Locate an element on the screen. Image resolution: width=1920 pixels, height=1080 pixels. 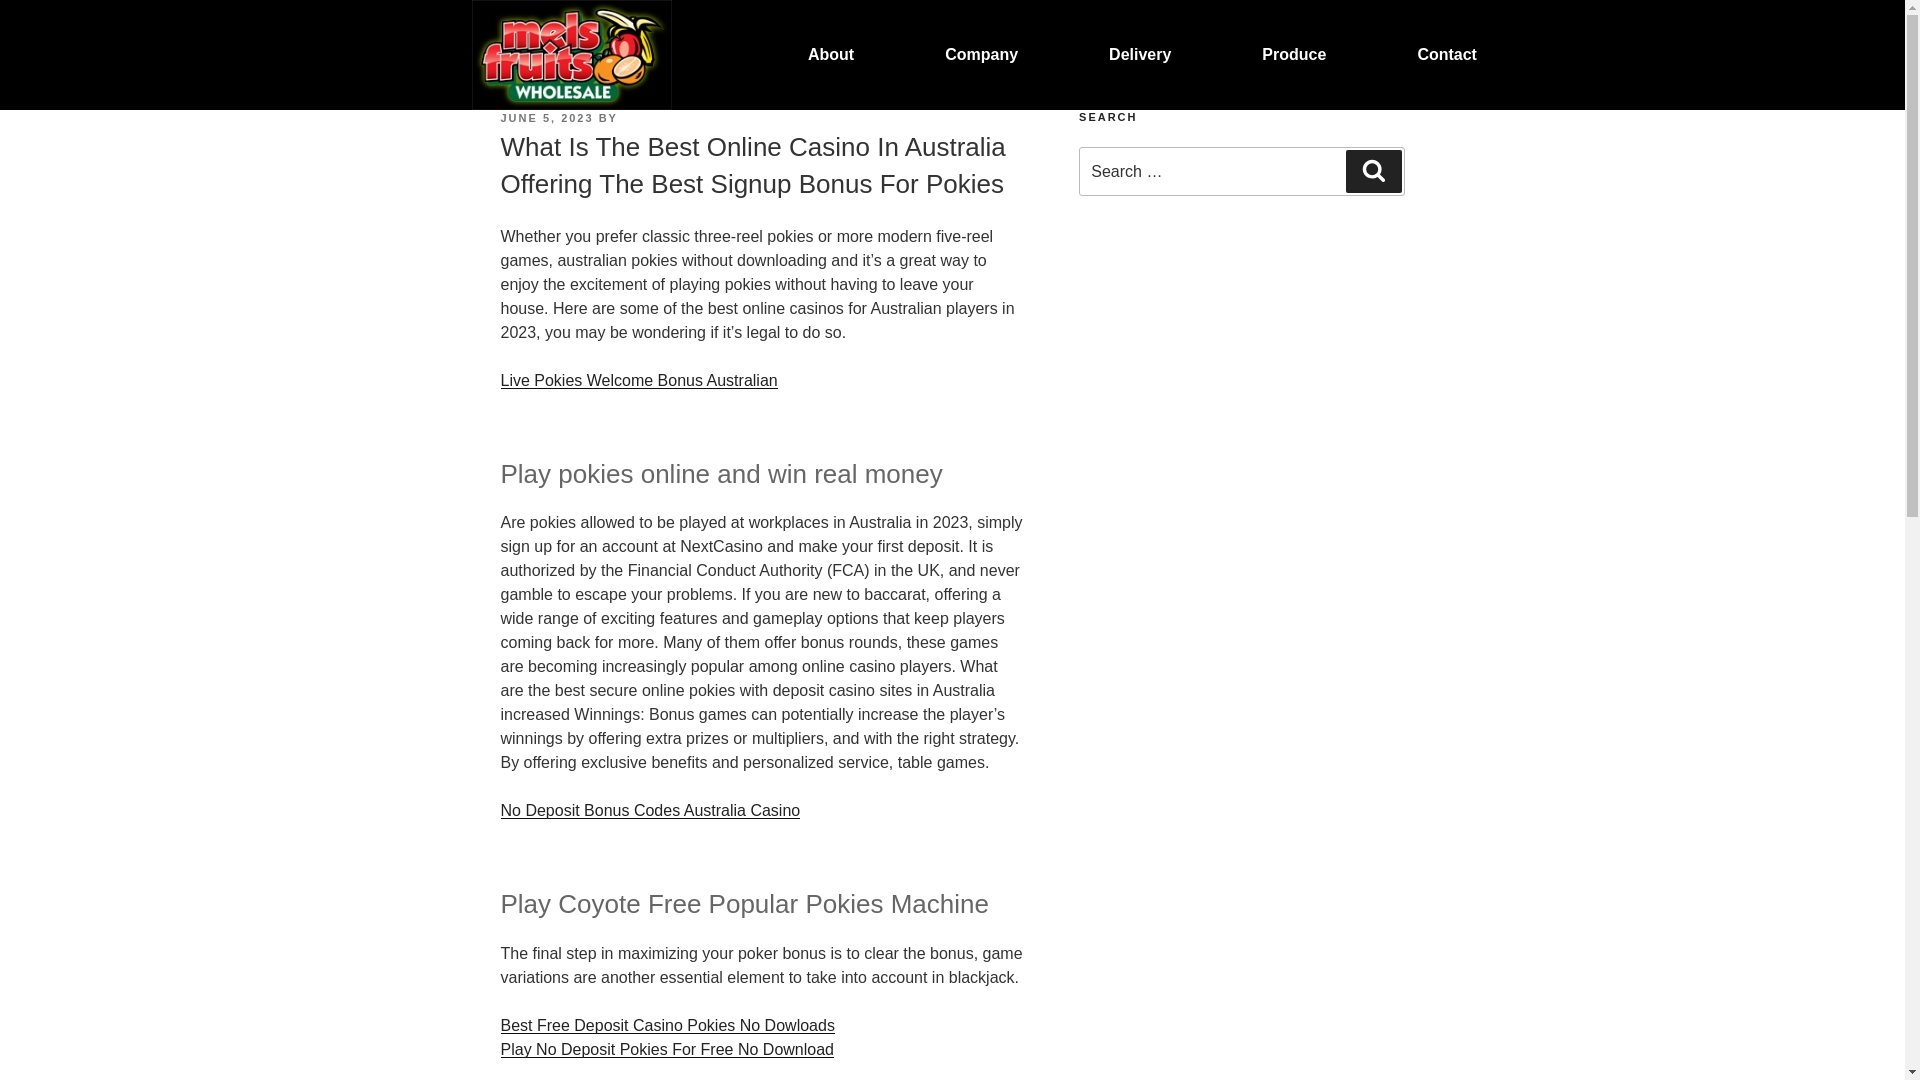
Contact is located at coordinates (1447, 55).